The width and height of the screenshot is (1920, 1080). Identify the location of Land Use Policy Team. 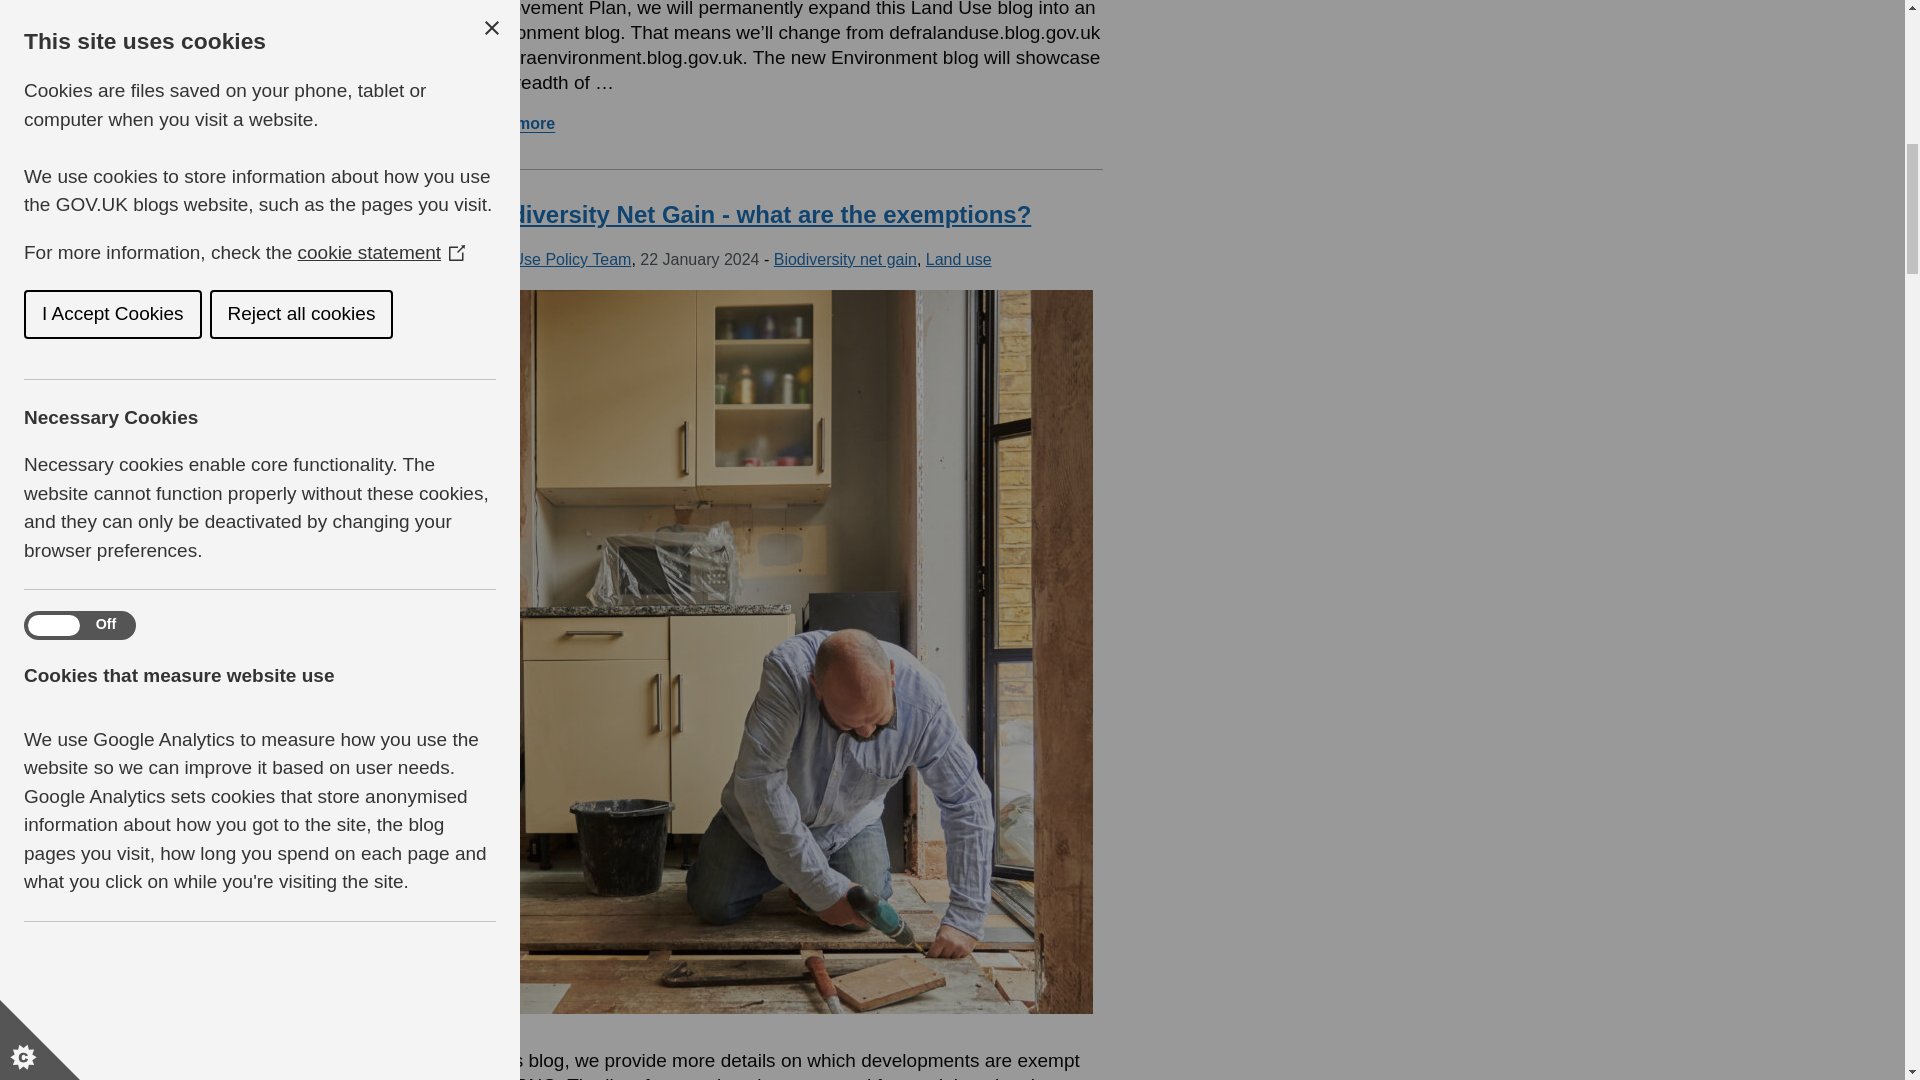
(552, 258).